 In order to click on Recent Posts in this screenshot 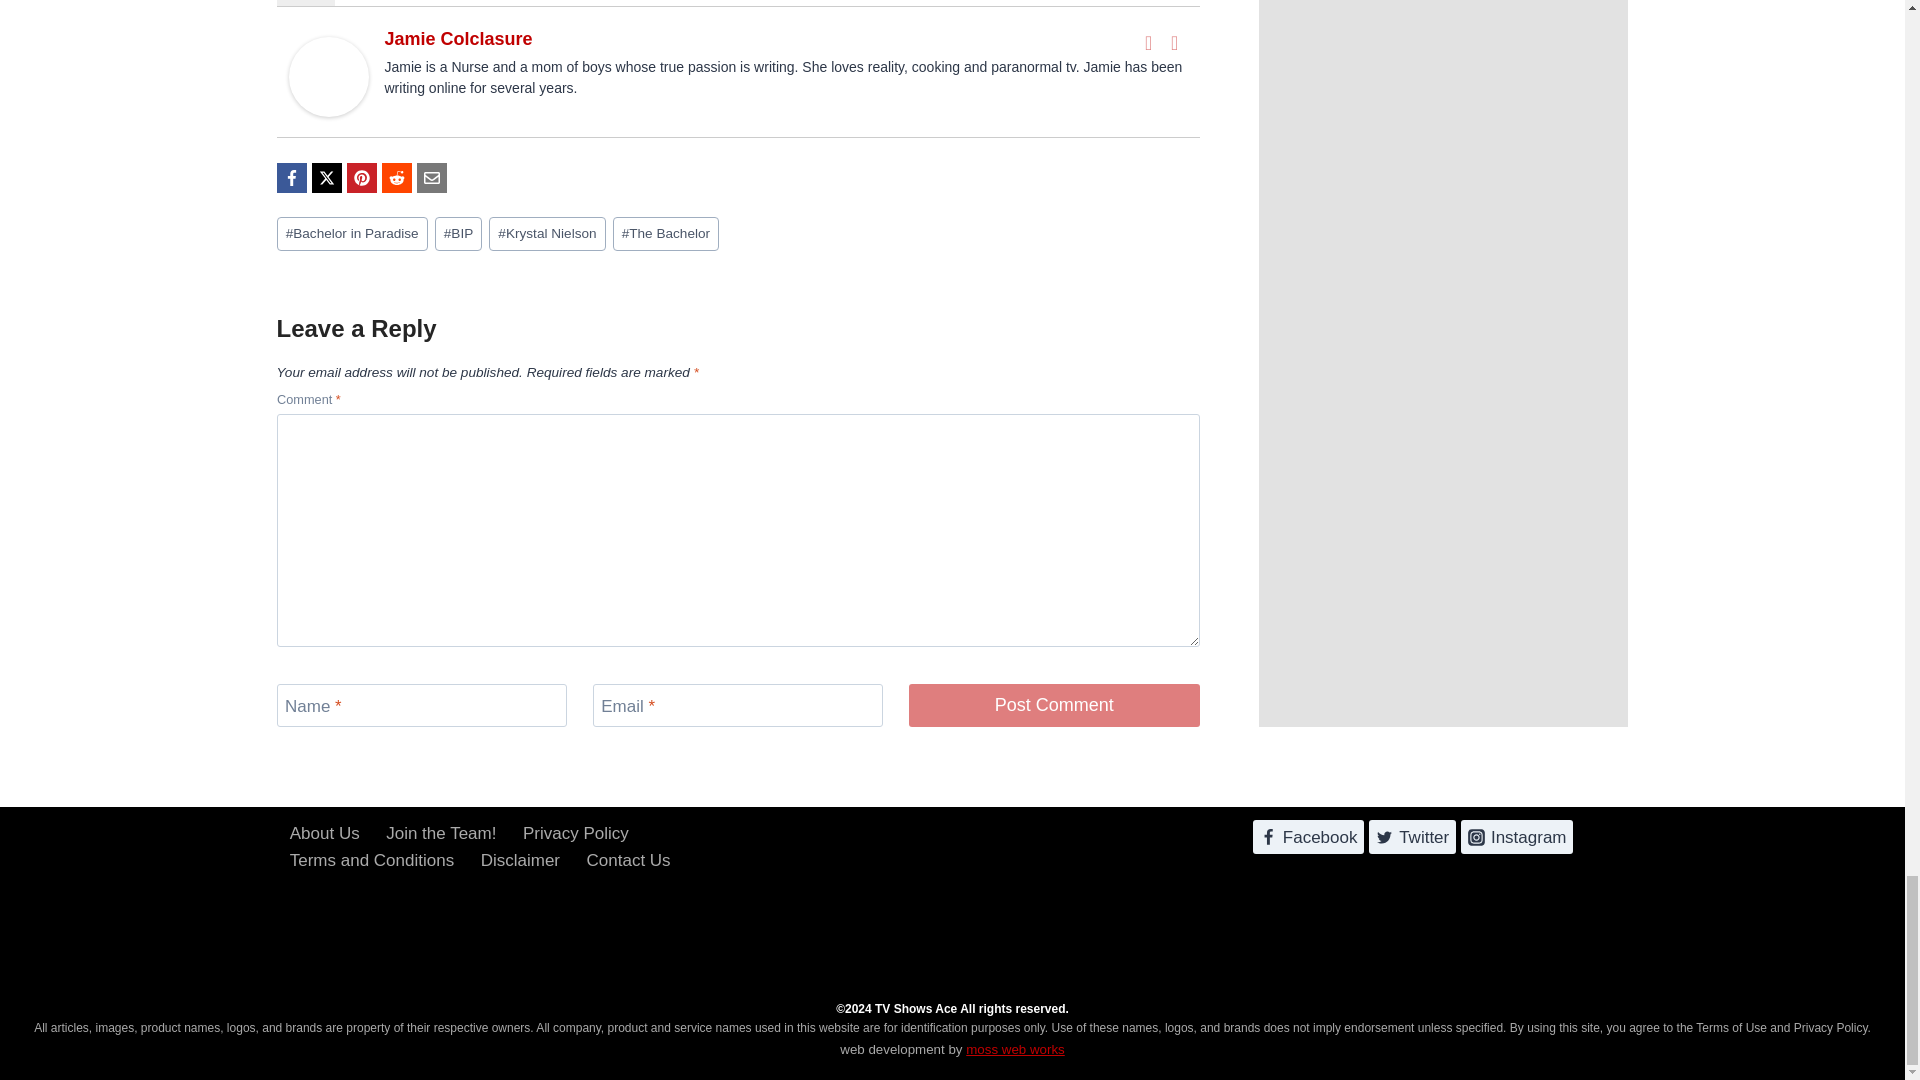, I will do `click(386, 3)`.